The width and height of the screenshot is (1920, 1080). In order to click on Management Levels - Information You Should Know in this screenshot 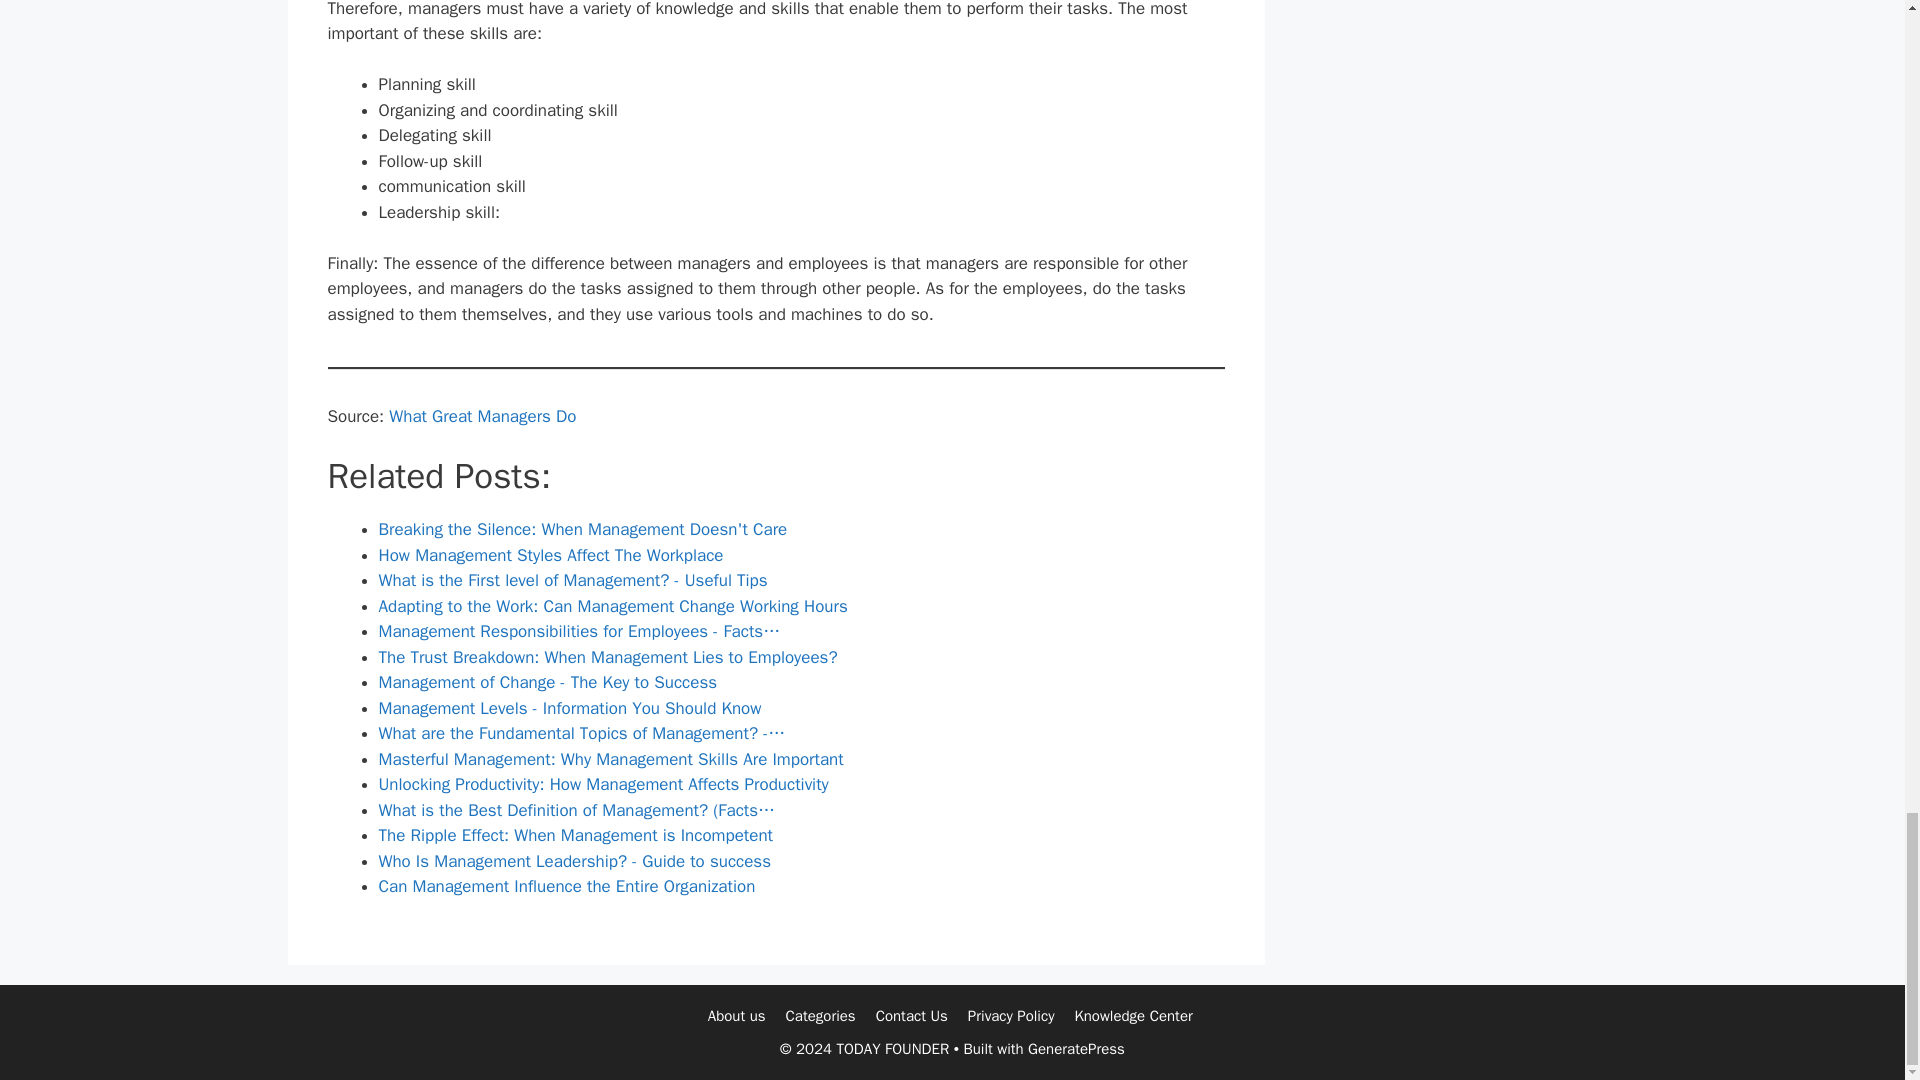, I will do `click(569, 708)`.